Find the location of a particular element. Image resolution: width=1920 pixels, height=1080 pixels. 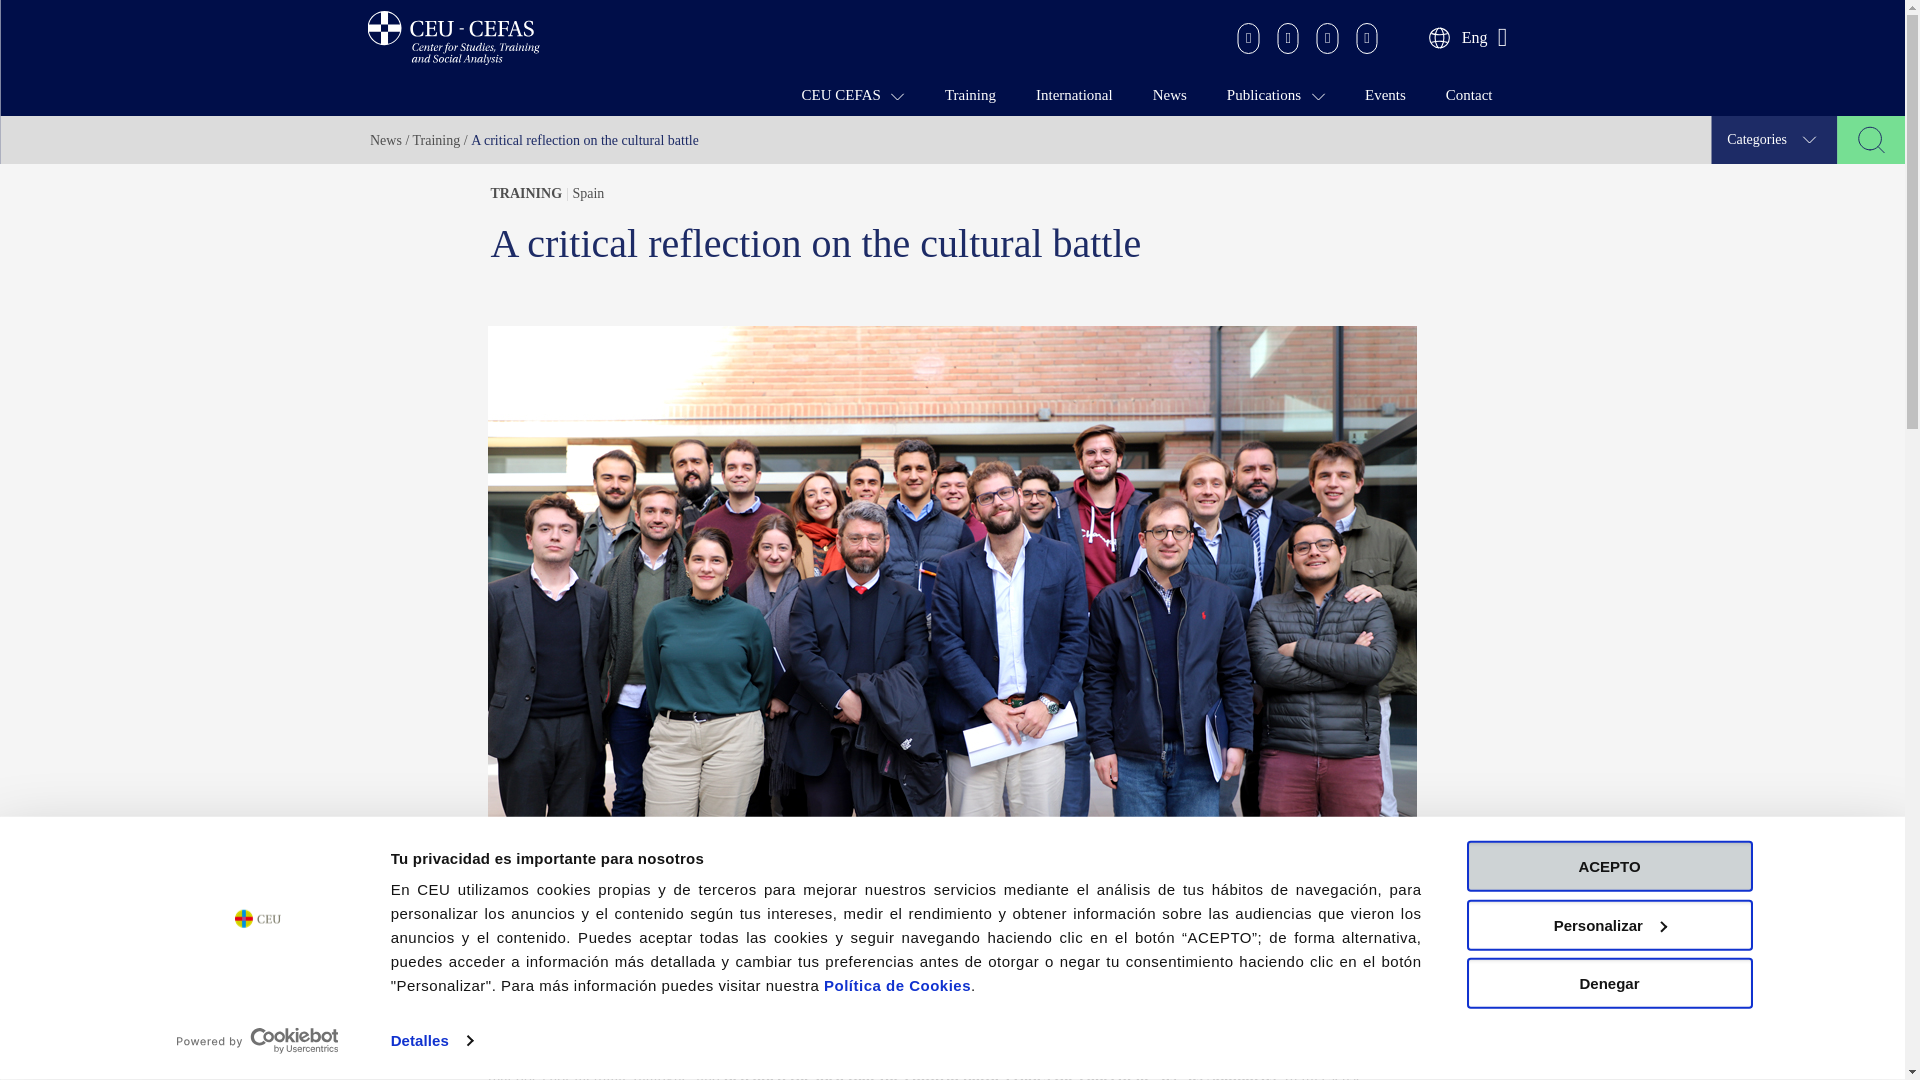

Detalles is located at coordinates (432, 1041).